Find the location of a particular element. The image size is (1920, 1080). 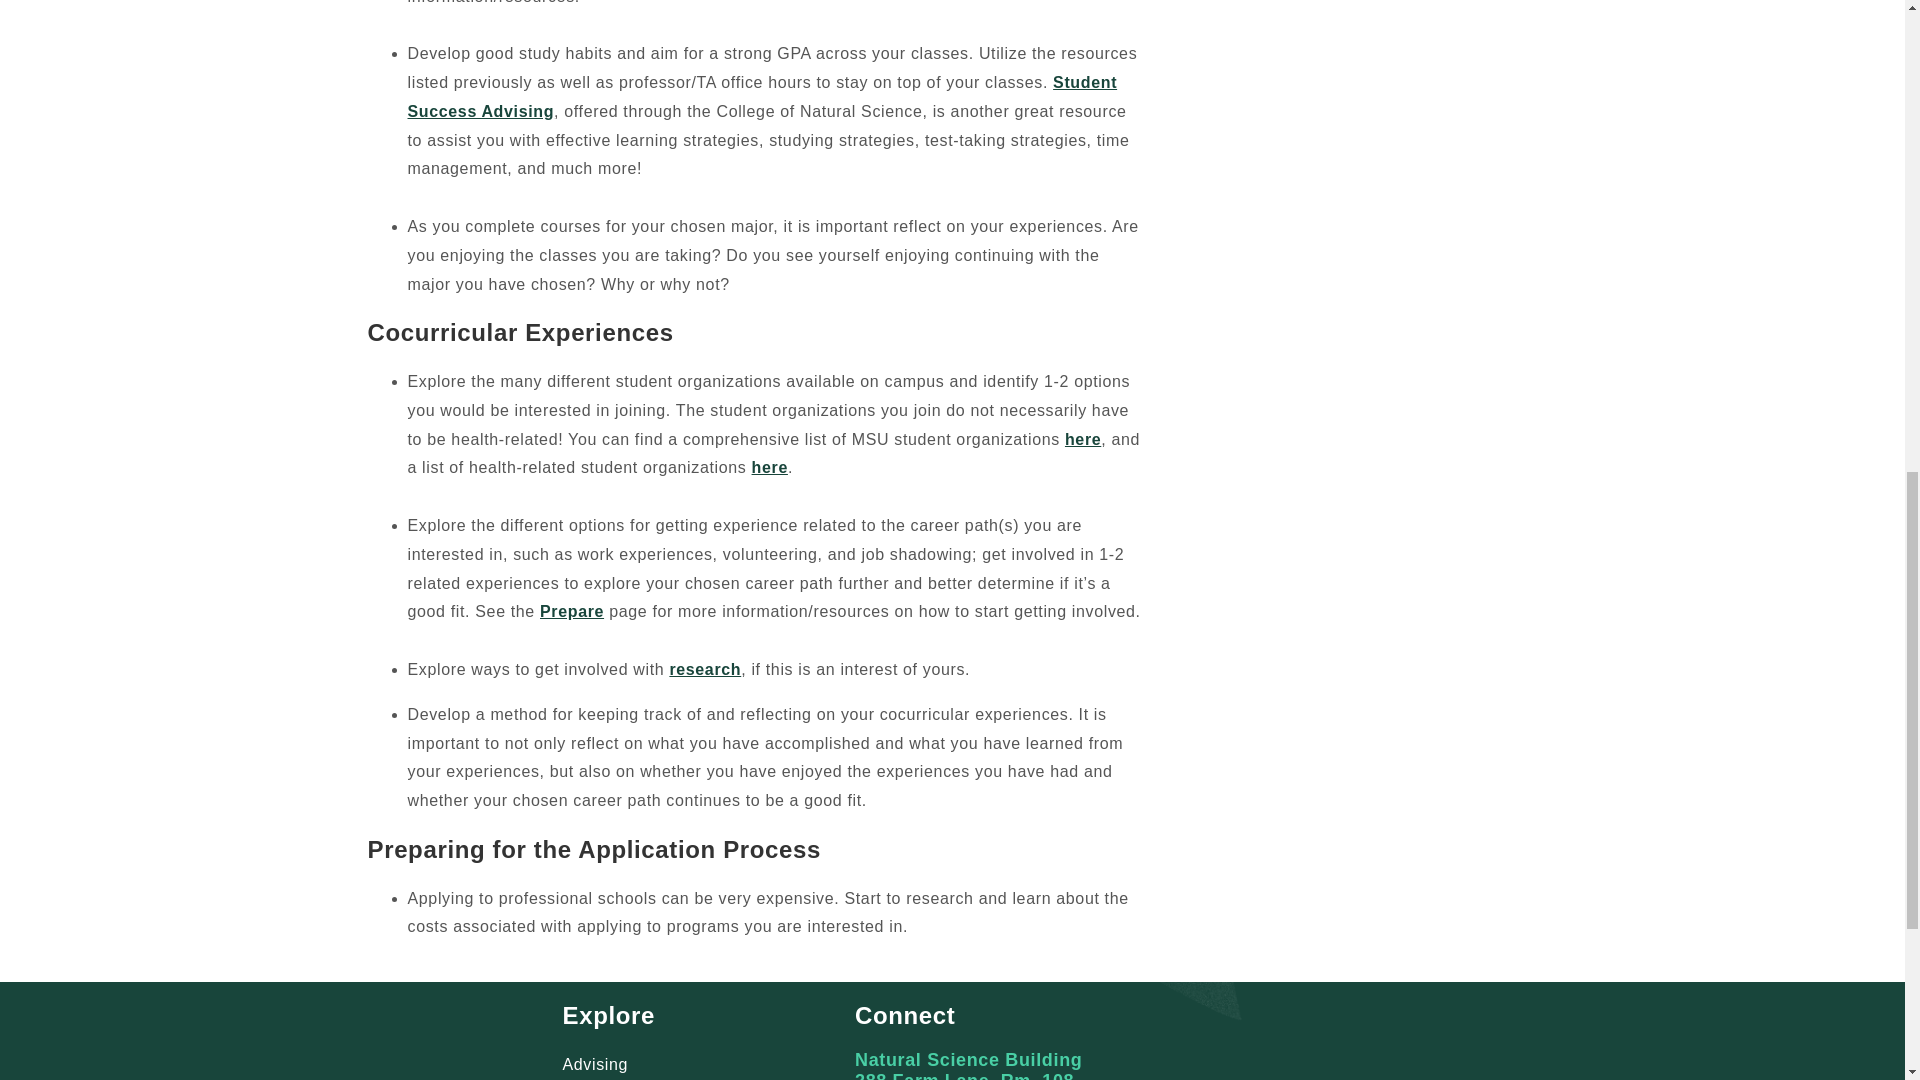

research is located at coordinates (704, 669).